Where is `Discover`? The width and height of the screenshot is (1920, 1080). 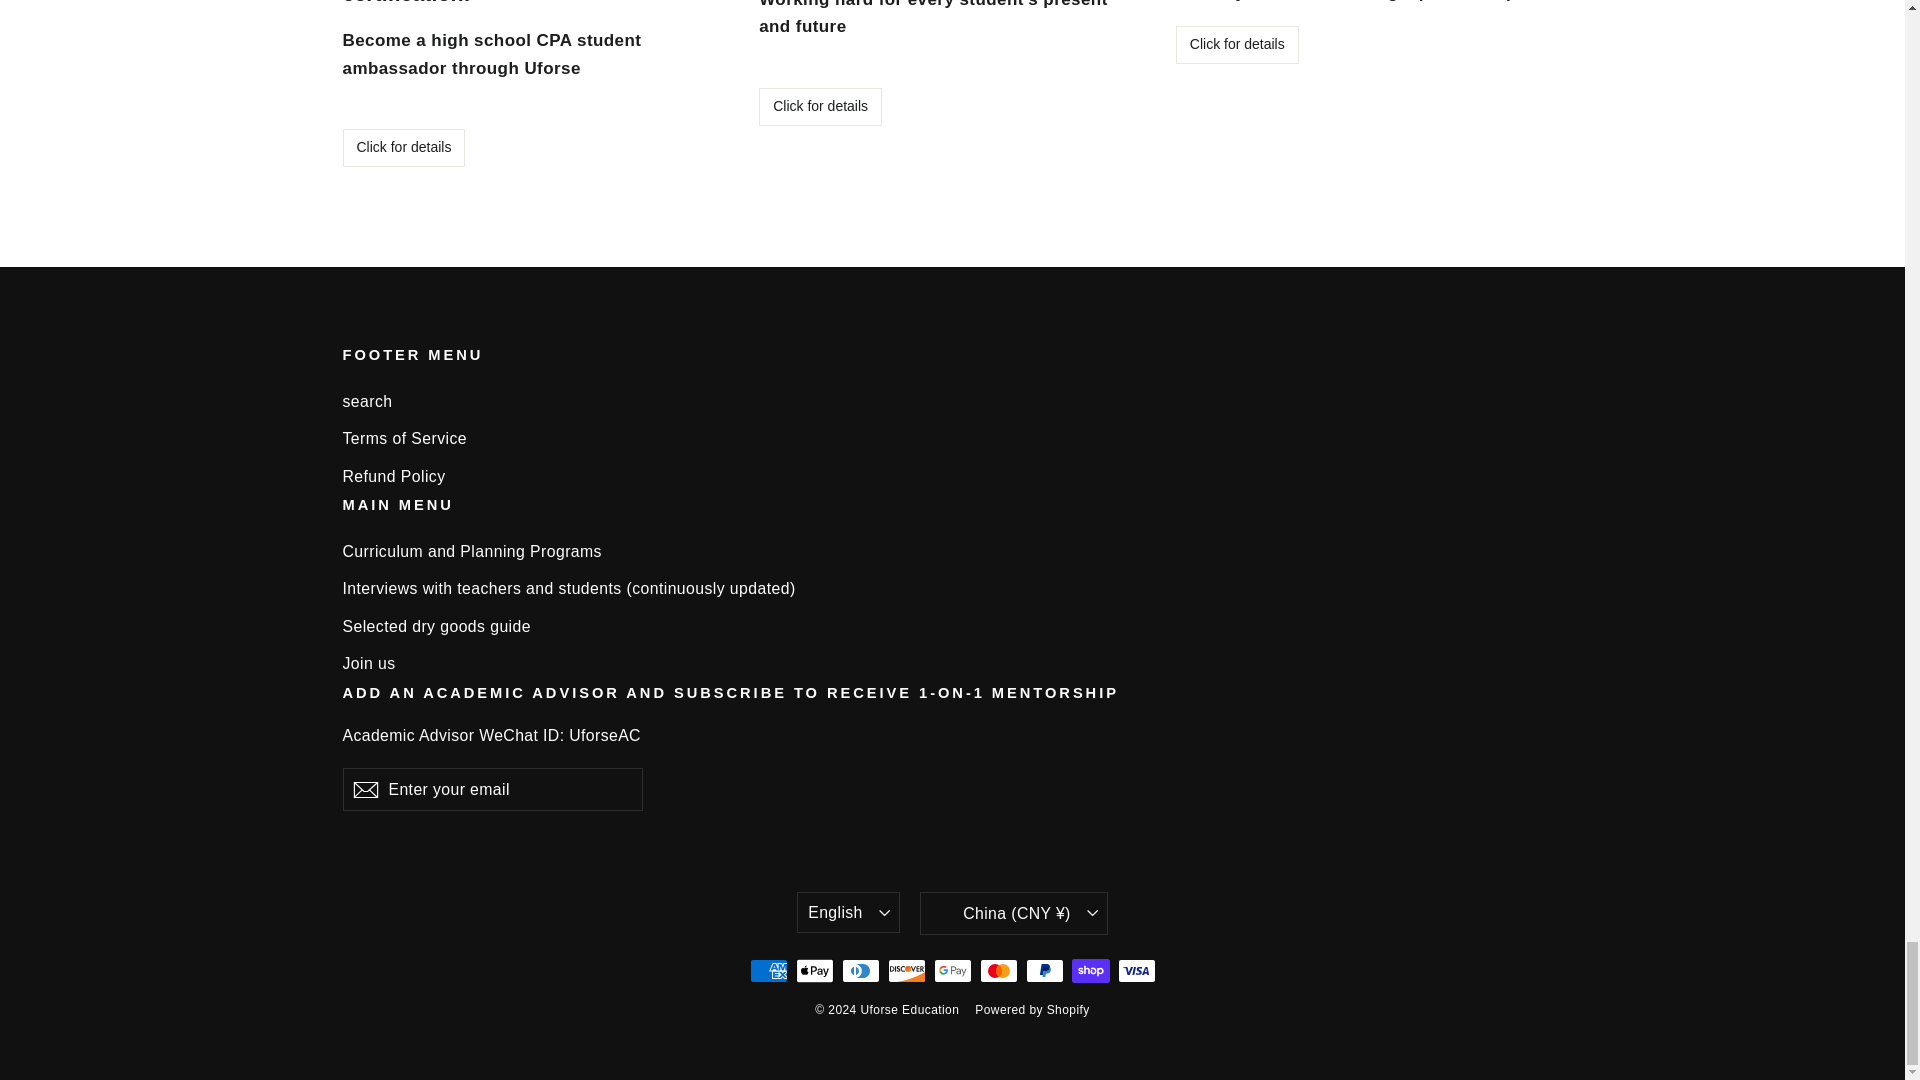
Discover is located at coordinates (906, 970).